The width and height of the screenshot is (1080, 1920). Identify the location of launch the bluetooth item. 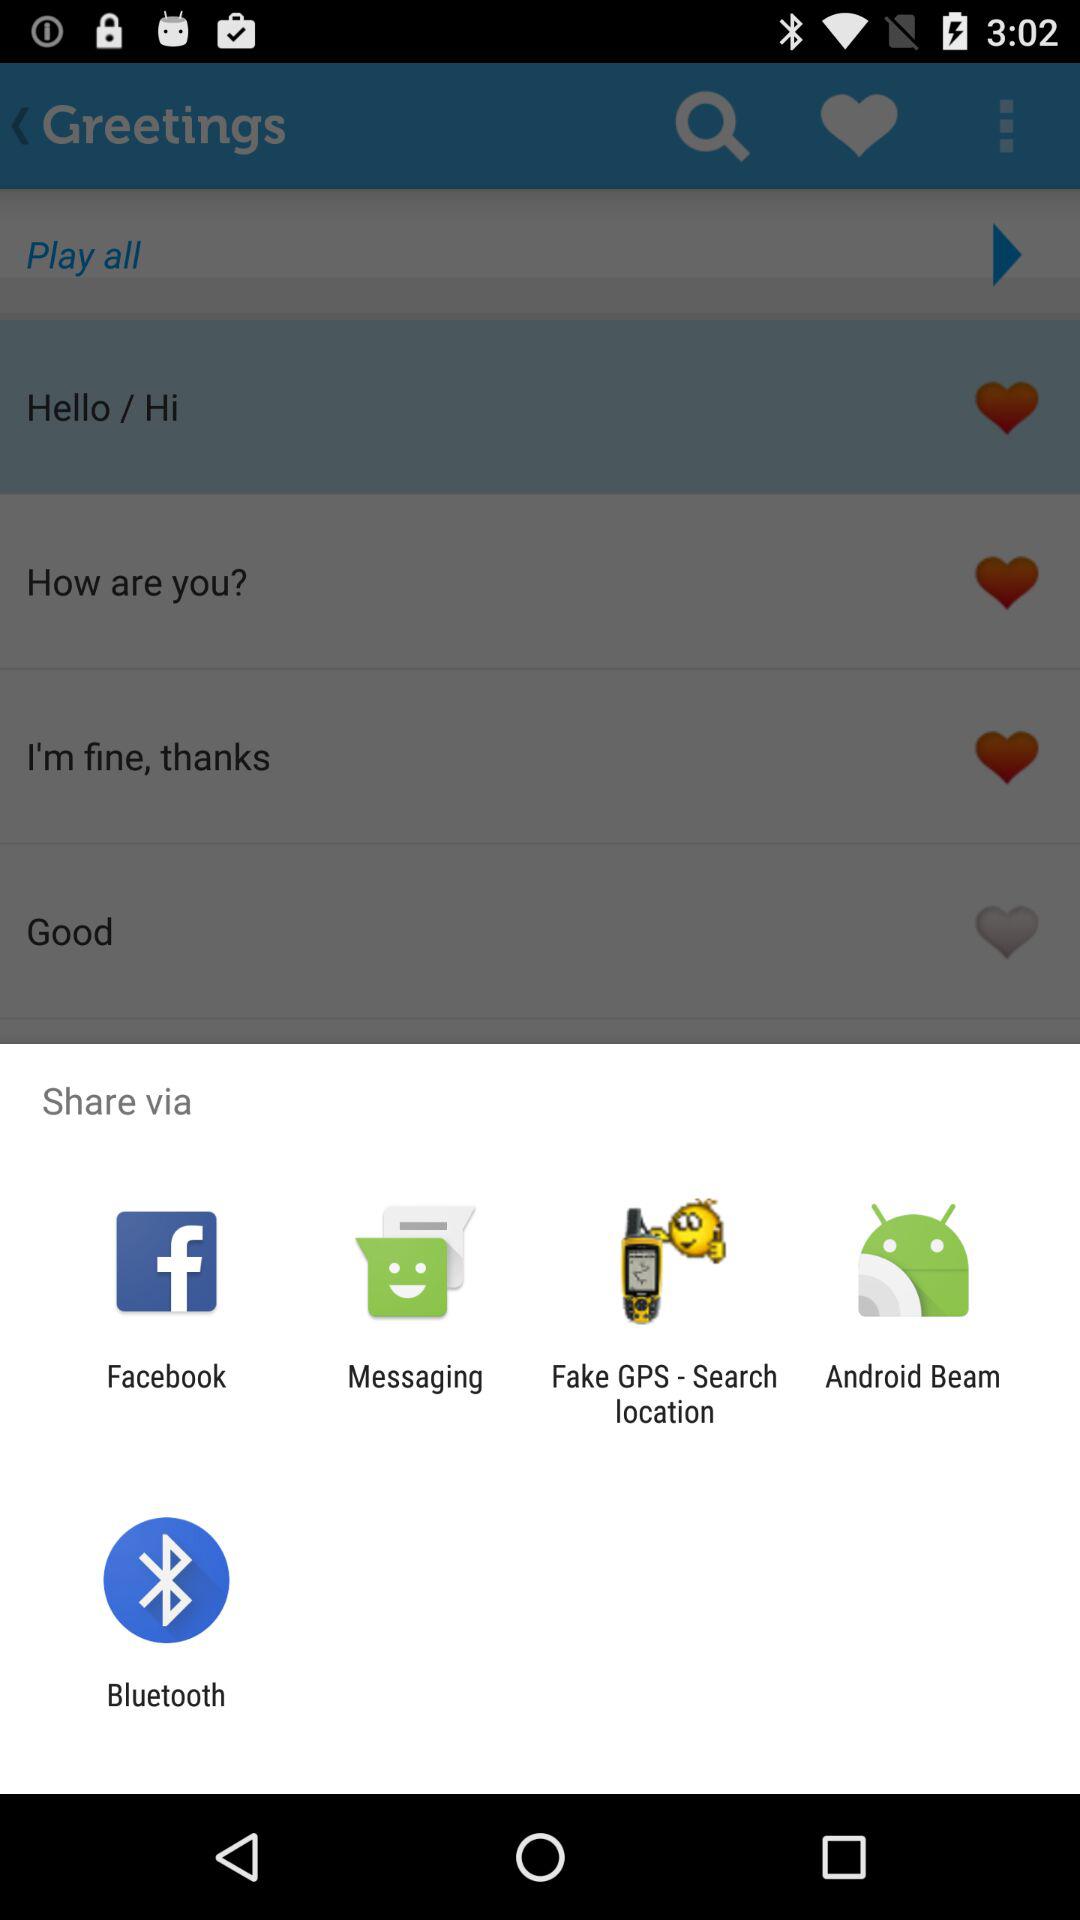
(166, 1712).